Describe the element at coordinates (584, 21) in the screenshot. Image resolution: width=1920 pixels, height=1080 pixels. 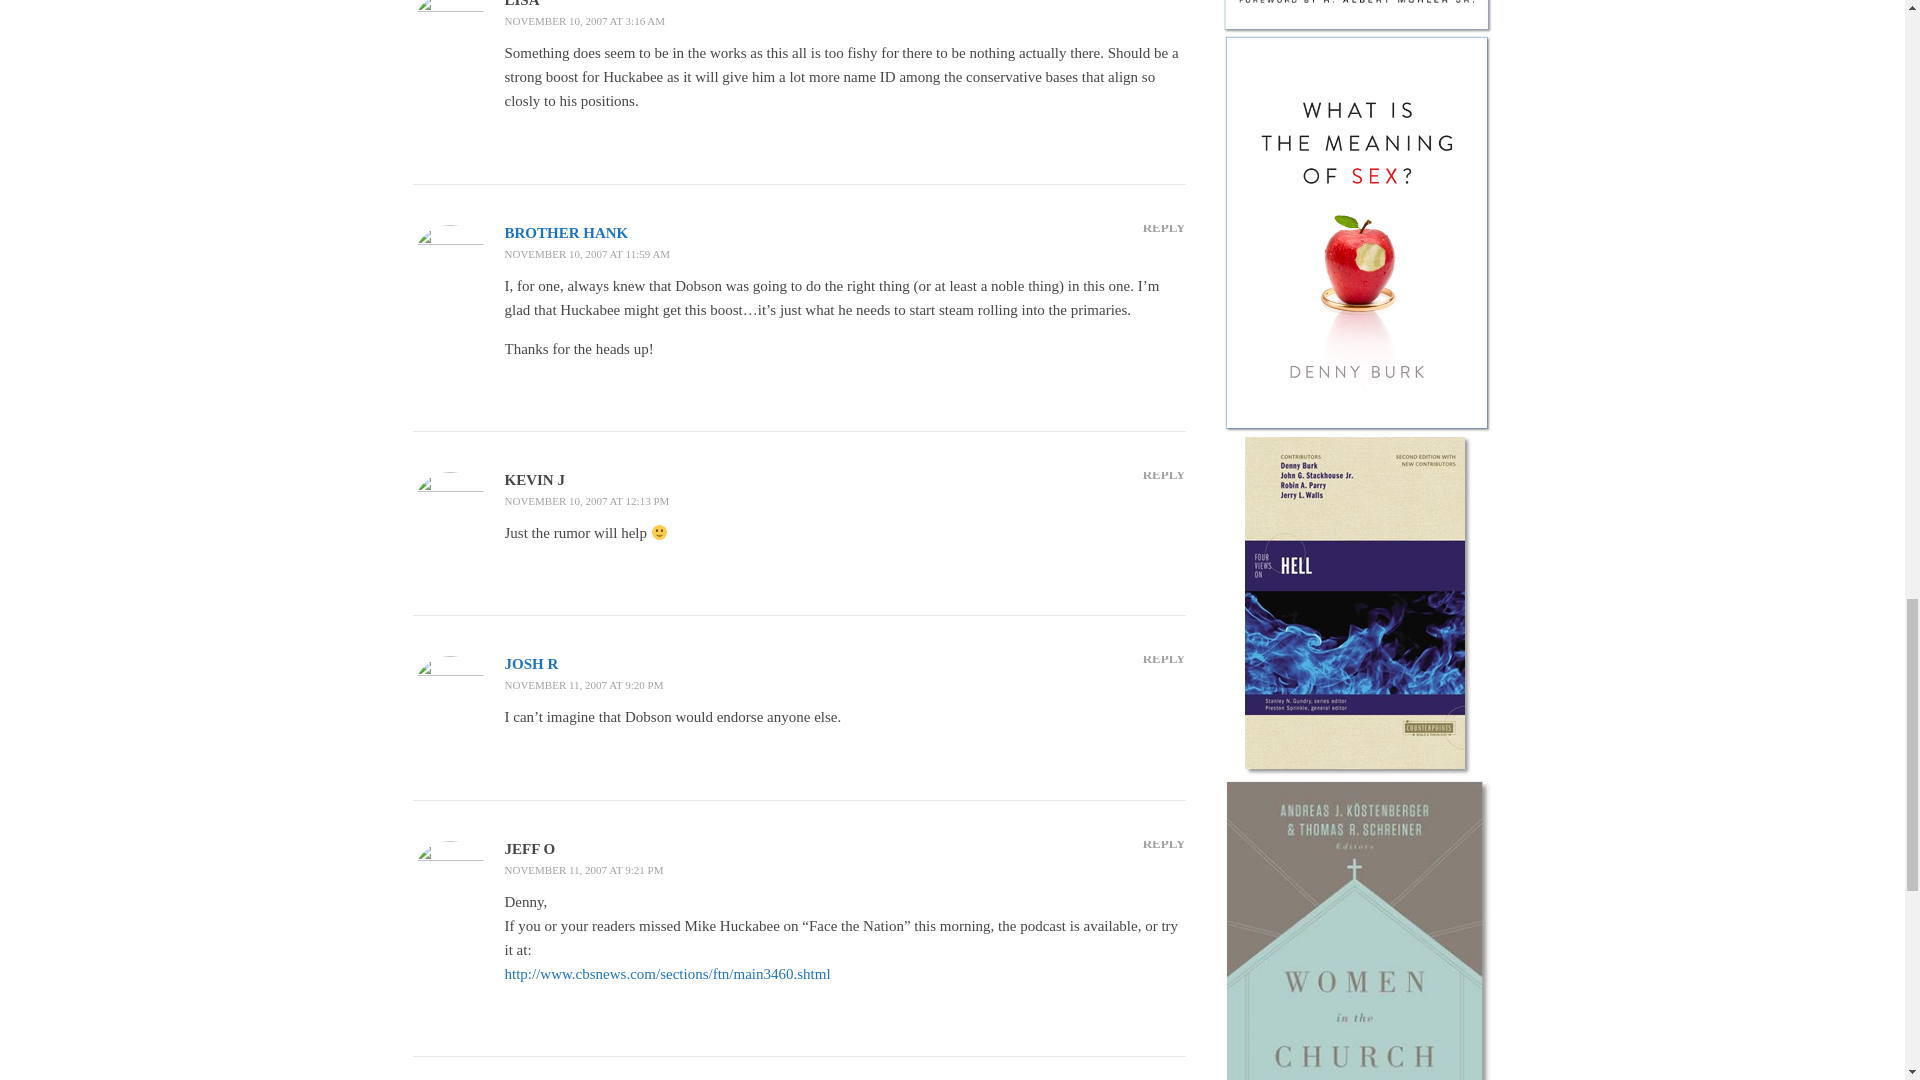
I see `NOVEMBER 10, 2007 AT 3:16 AM` at that location.